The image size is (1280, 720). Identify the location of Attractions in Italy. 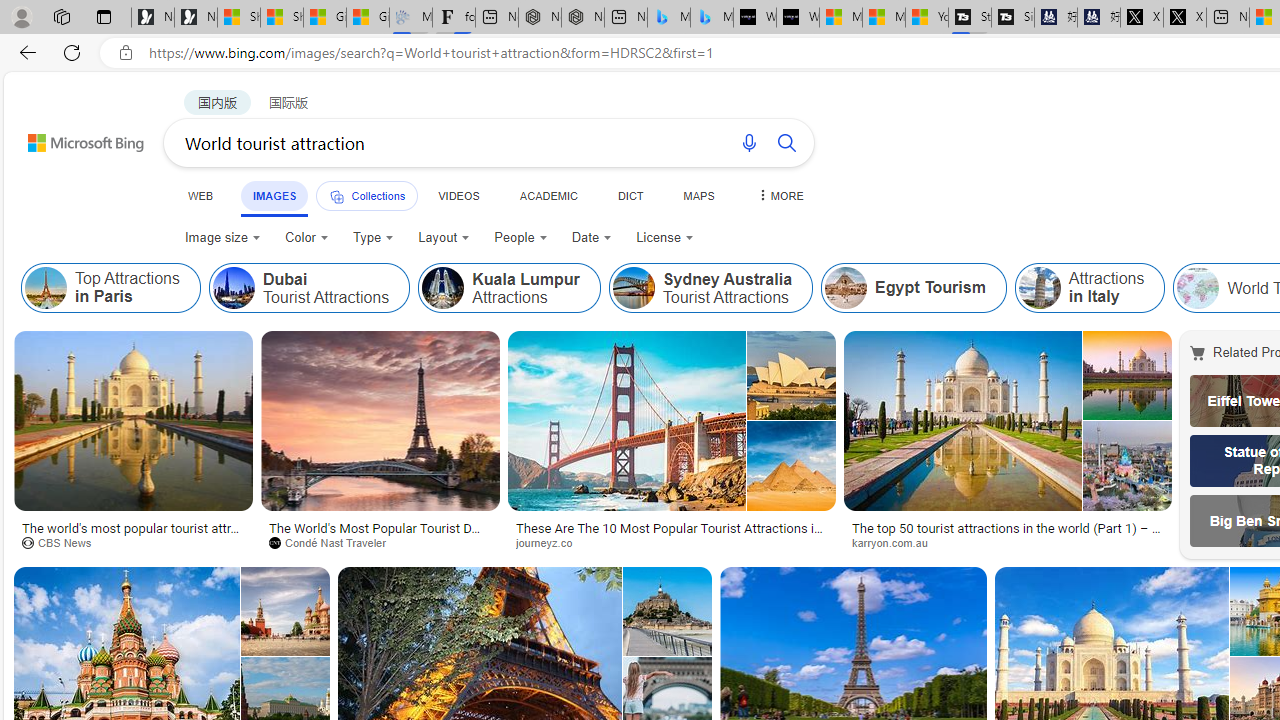
(1090, 288).